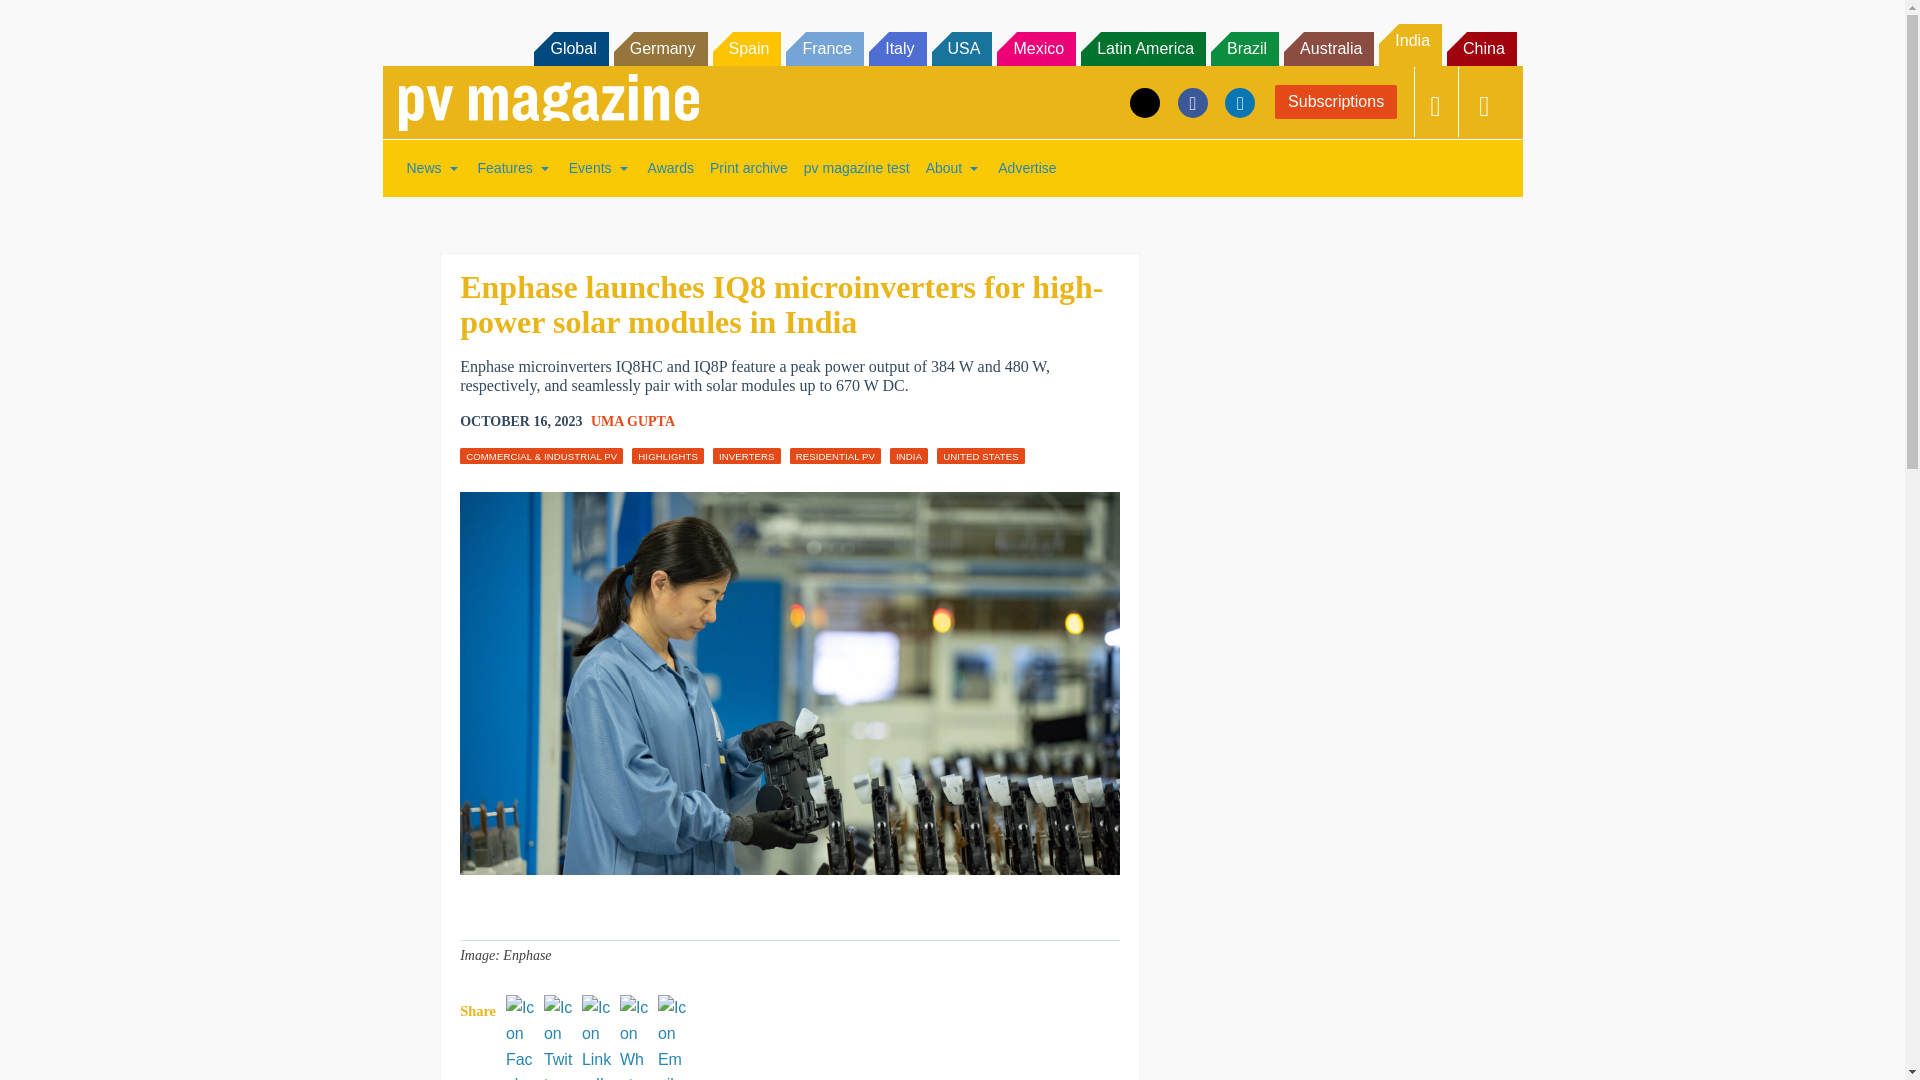  Describe the element at coordinates (633, 420) in the screenshot. I see `Posts by Uma Gupta` at that location.